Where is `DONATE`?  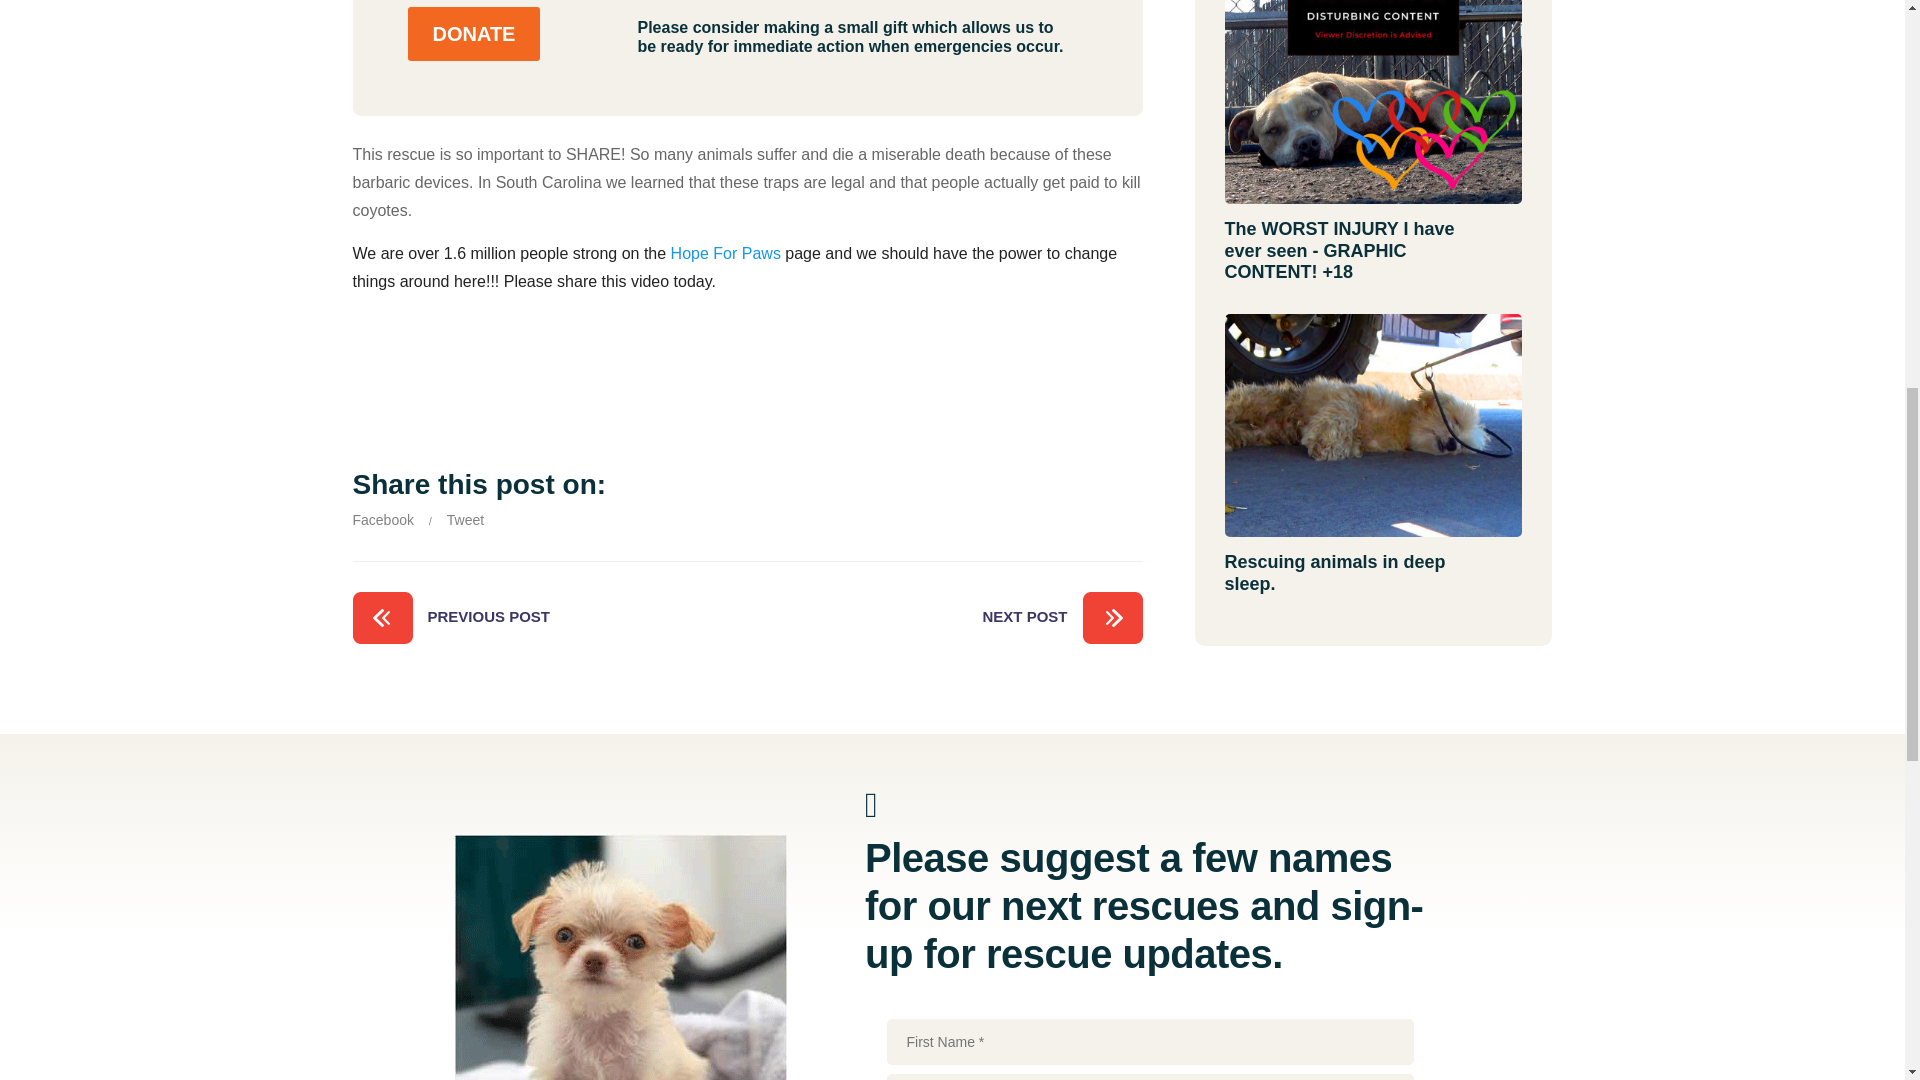 DONATE is located at coordinates (474, 33).